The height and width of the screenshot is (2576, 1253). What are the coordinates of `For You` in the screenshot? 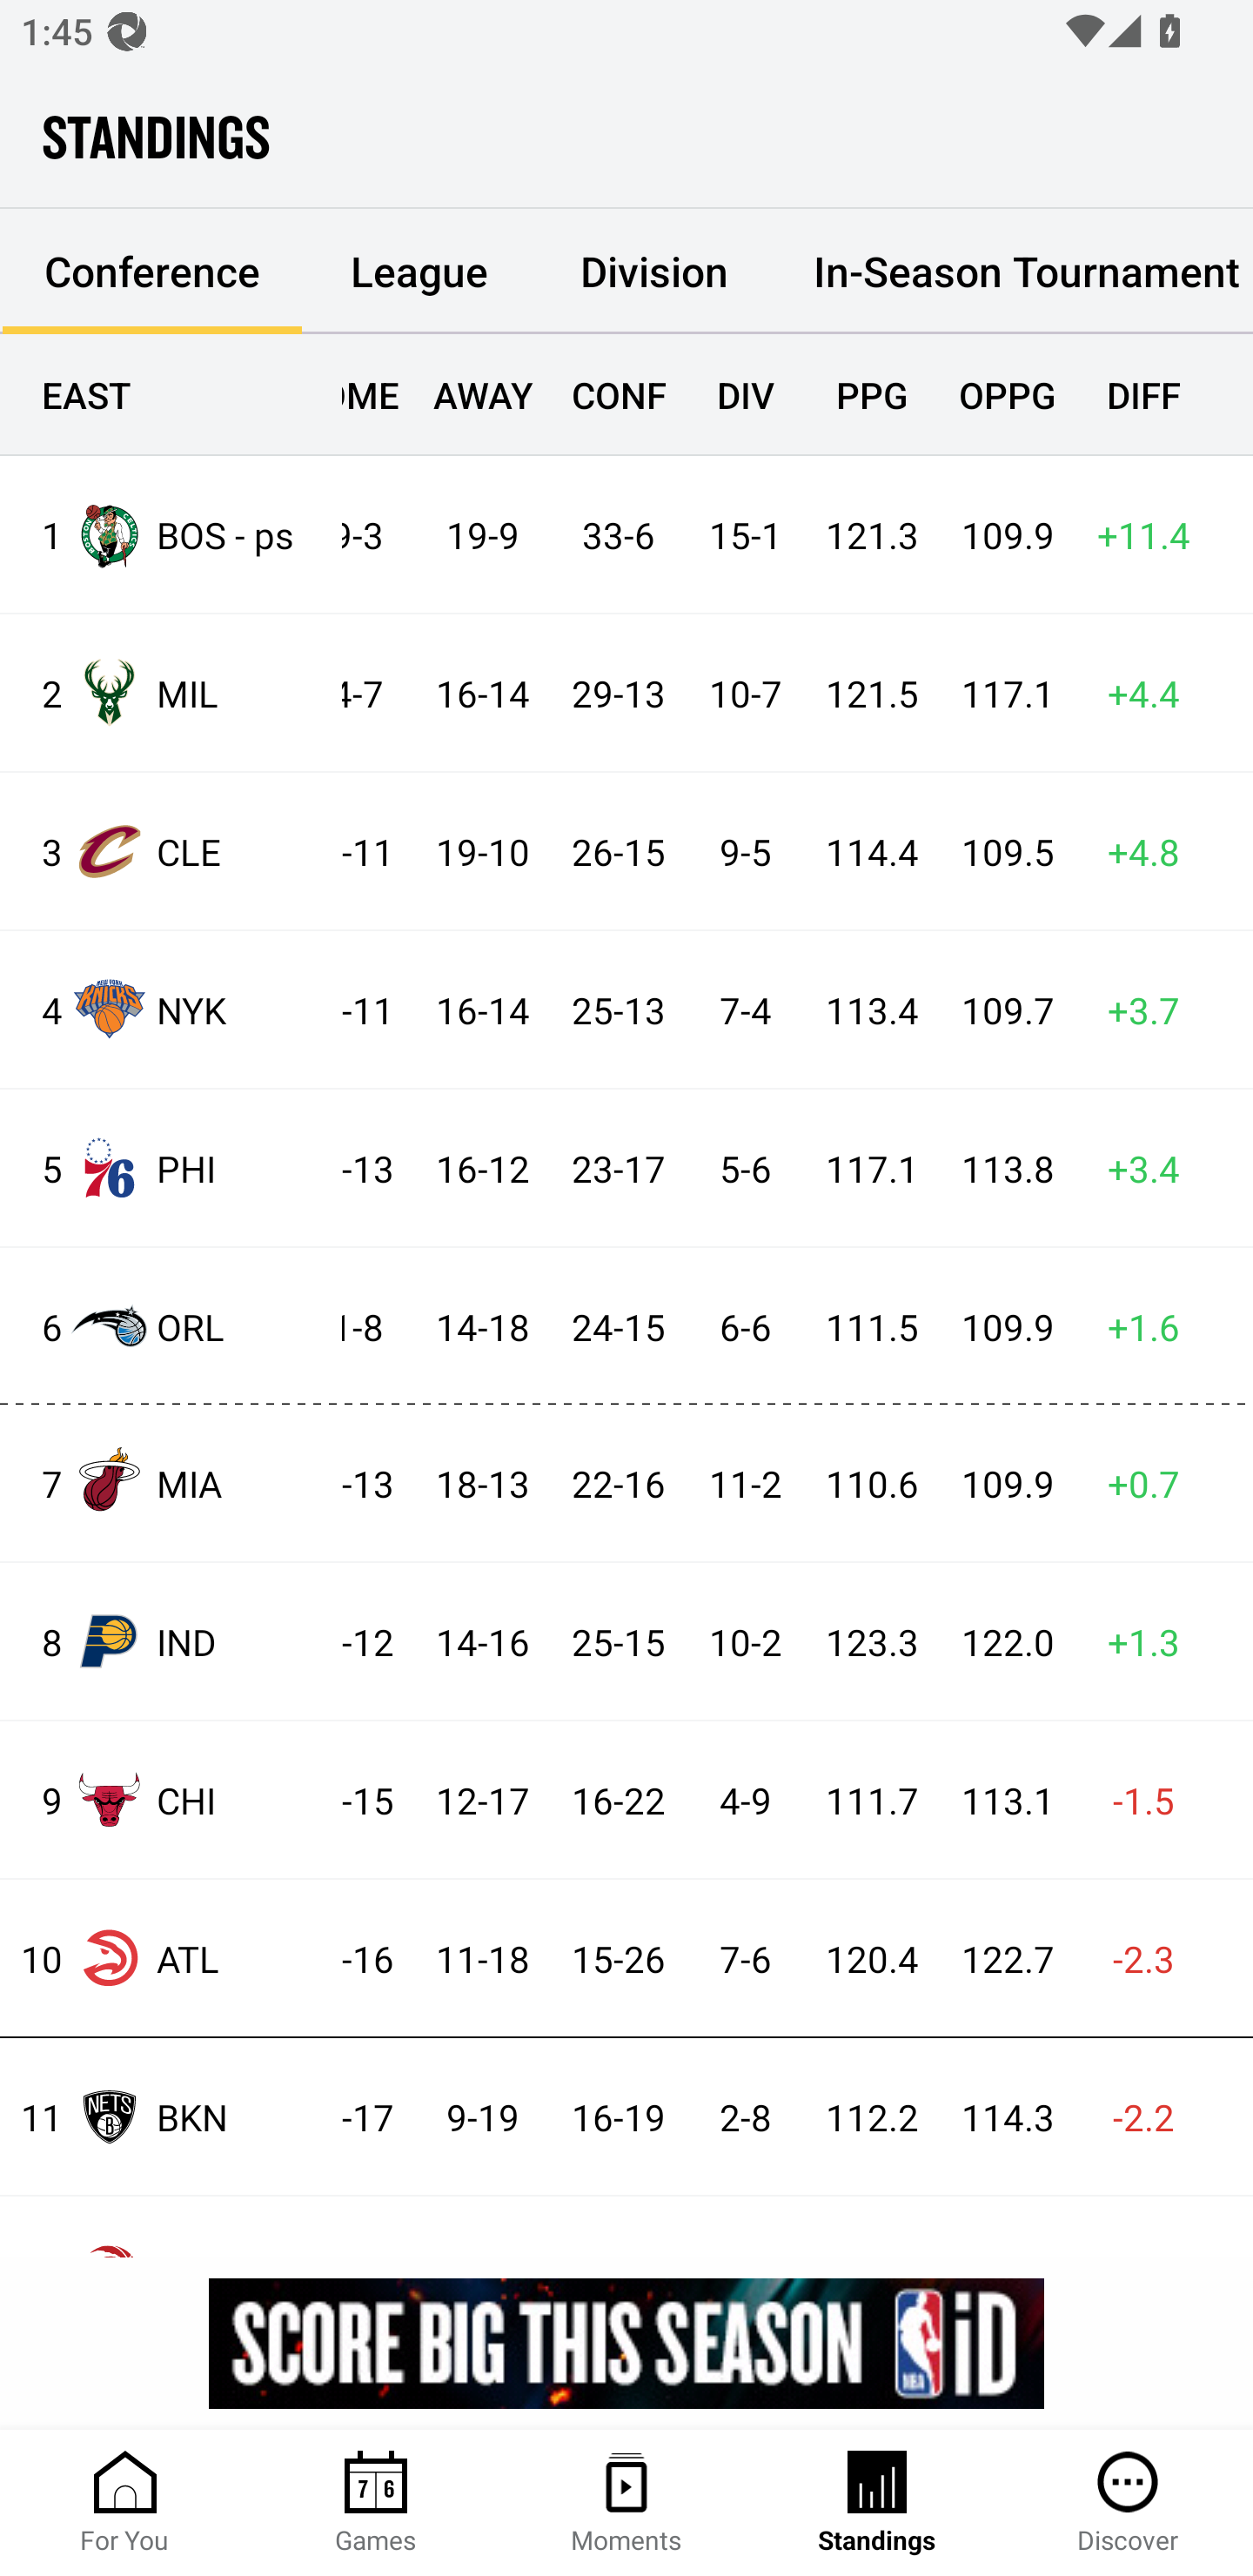 It's located at (125, 2503).